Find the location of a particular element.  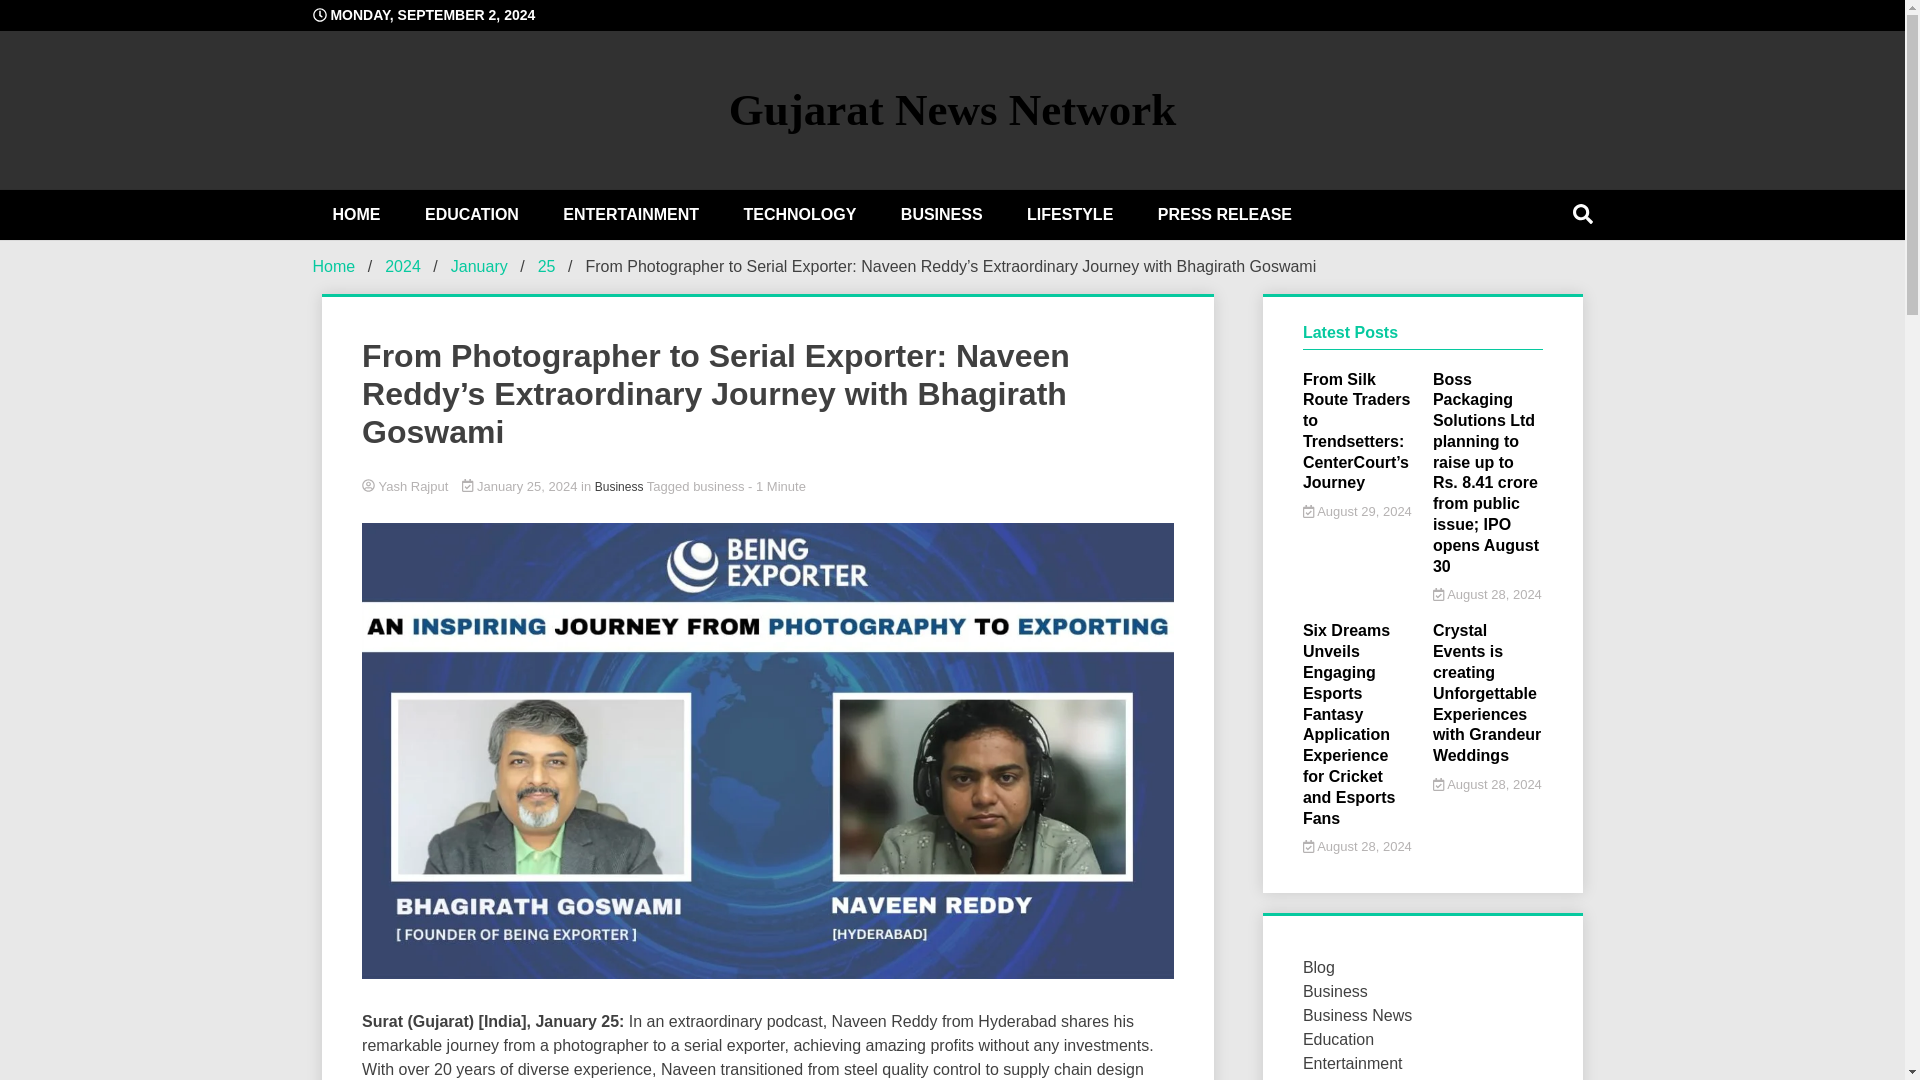

business is located at coordinates (718, 486).